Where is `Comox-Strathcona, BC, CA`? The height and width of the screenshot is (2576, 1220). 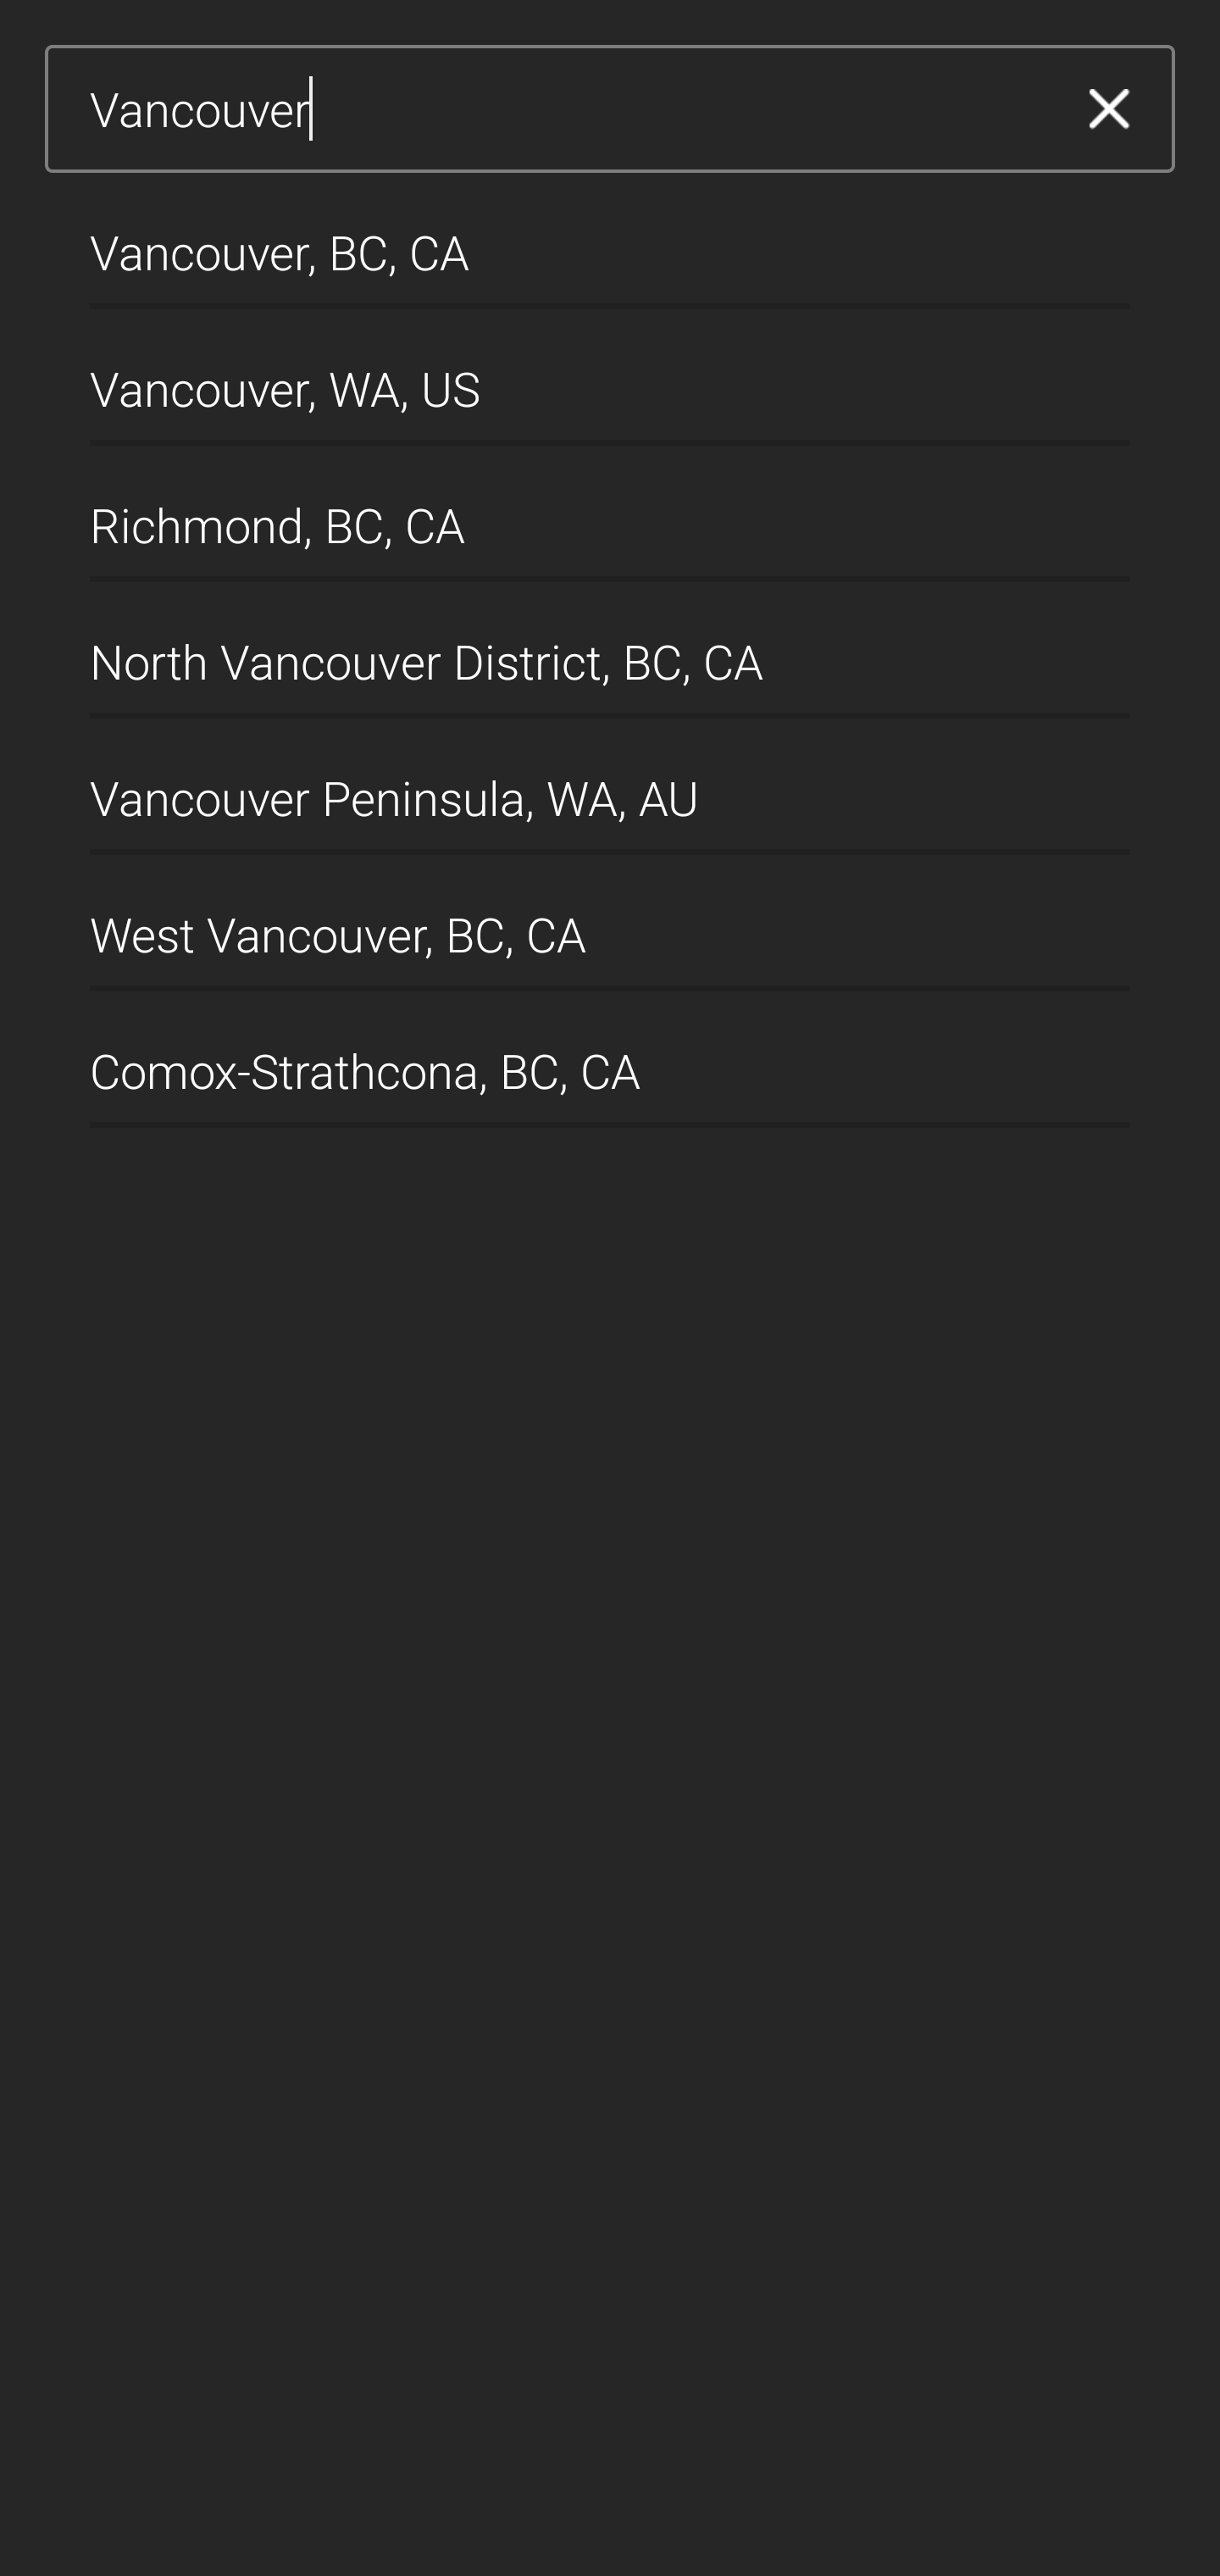
Comox-Strathcona, BC, CA is located at coordinates (610, 1059).